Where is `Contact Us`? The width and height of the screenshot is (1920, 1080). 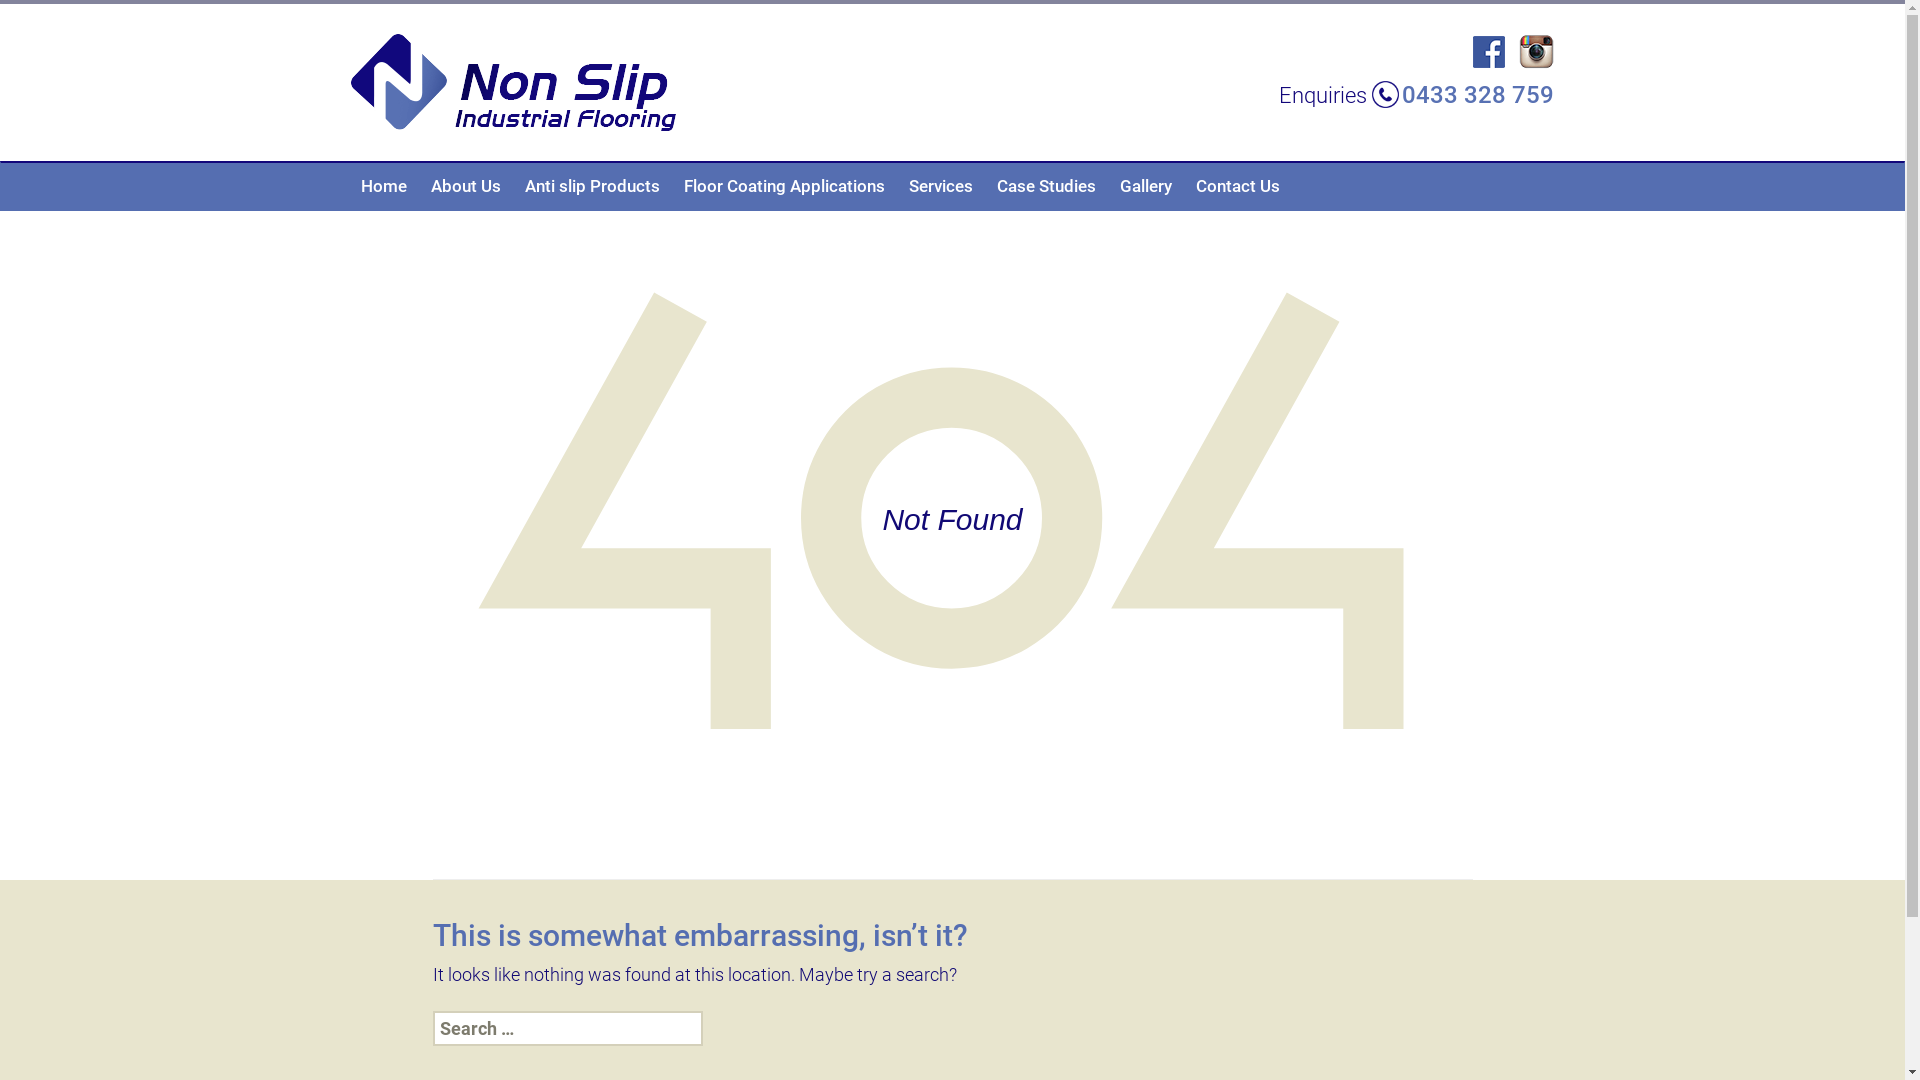 Contact Us is located at coordinates (1238, 186).